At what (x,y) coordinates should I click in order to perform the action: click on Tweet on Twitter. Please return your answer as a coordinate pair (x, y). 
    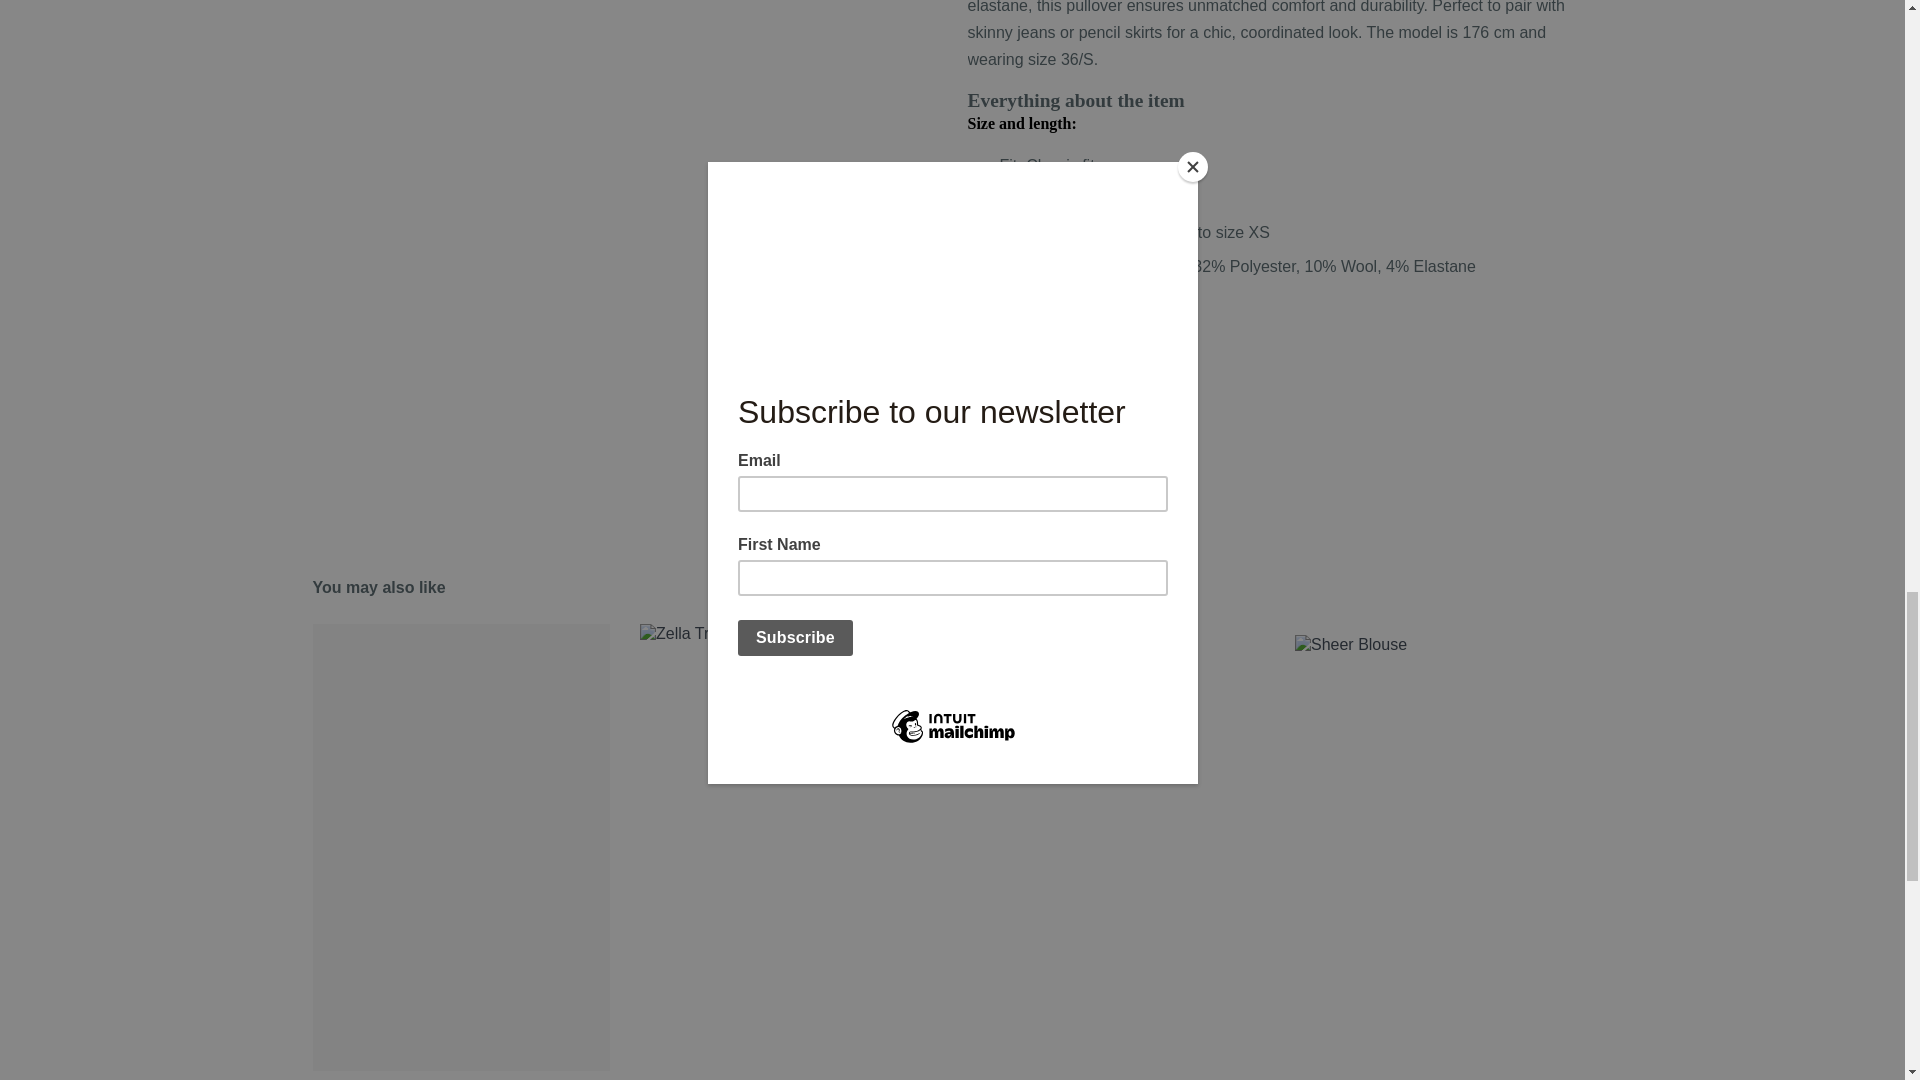
    Looking at the image, I should click on (1084, 512).